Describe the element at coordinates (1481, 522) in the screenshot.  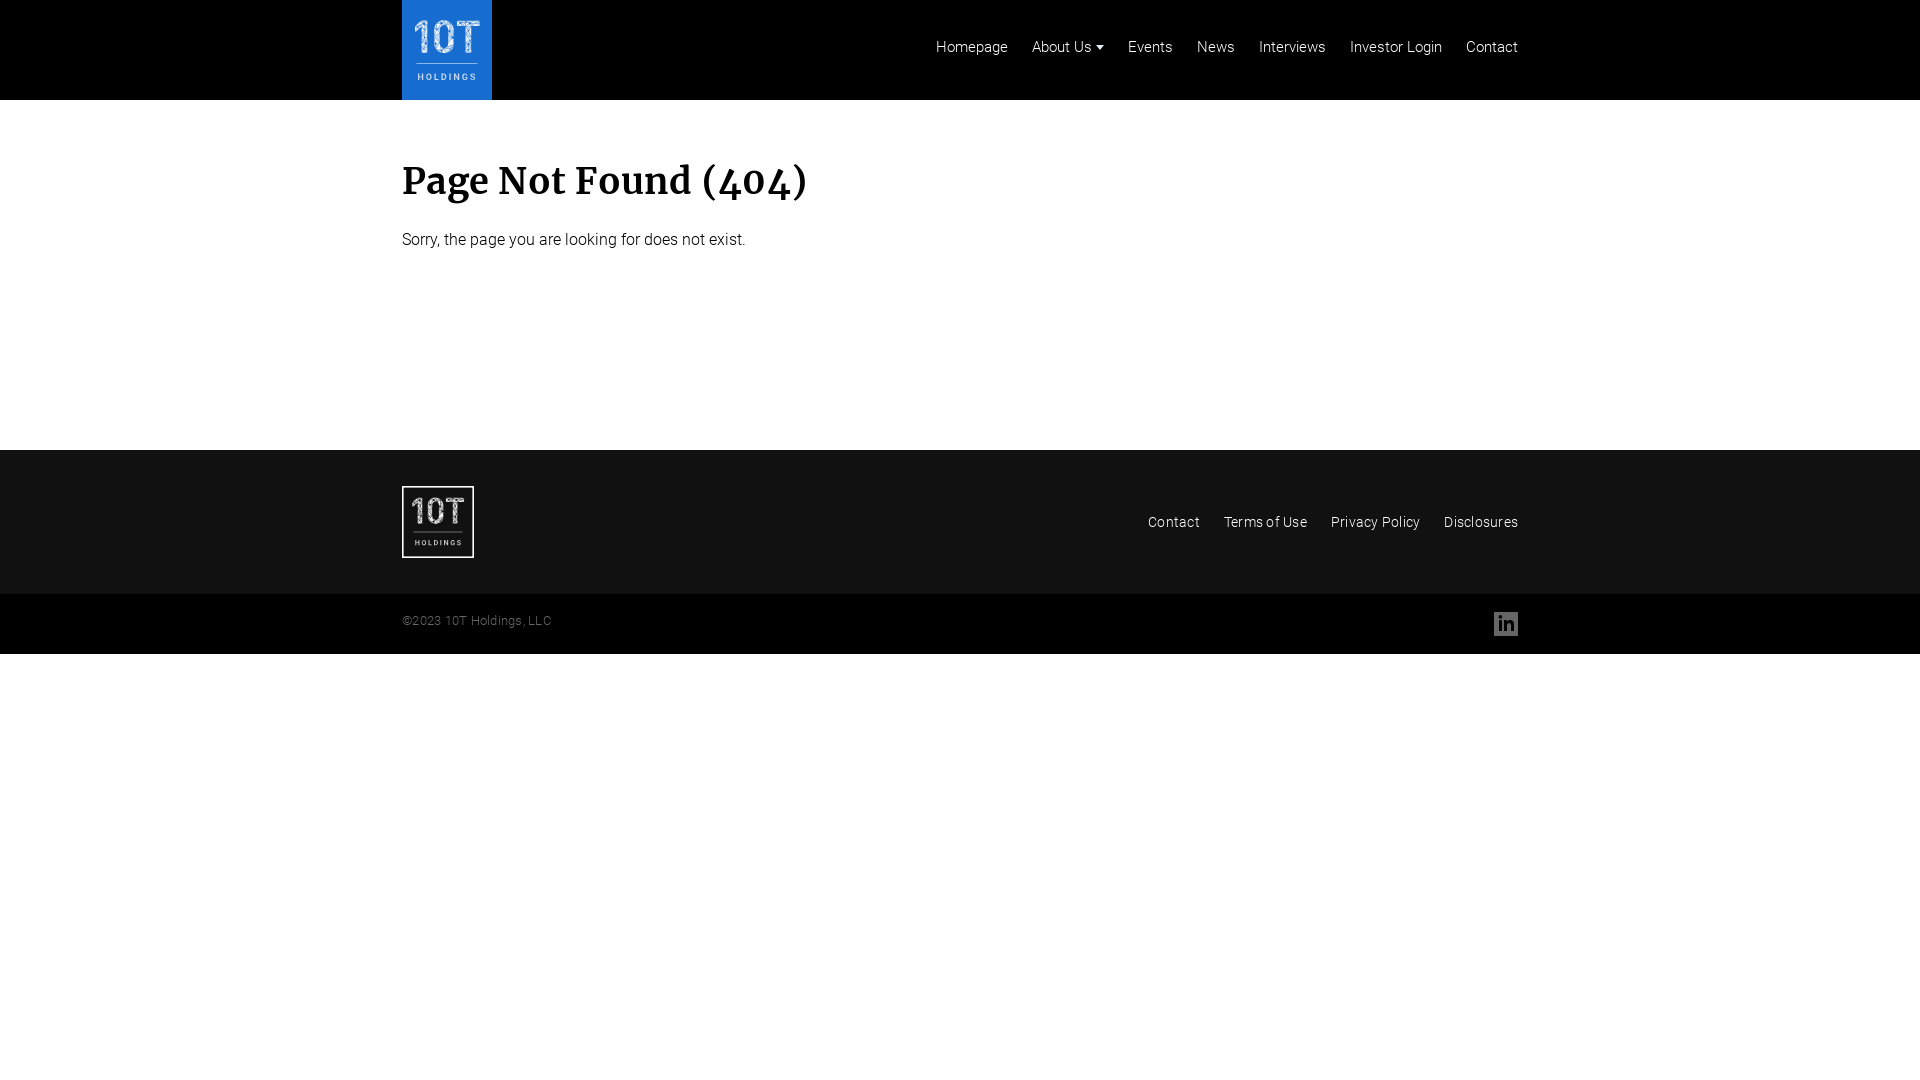
I see `Disclosures` at that location.